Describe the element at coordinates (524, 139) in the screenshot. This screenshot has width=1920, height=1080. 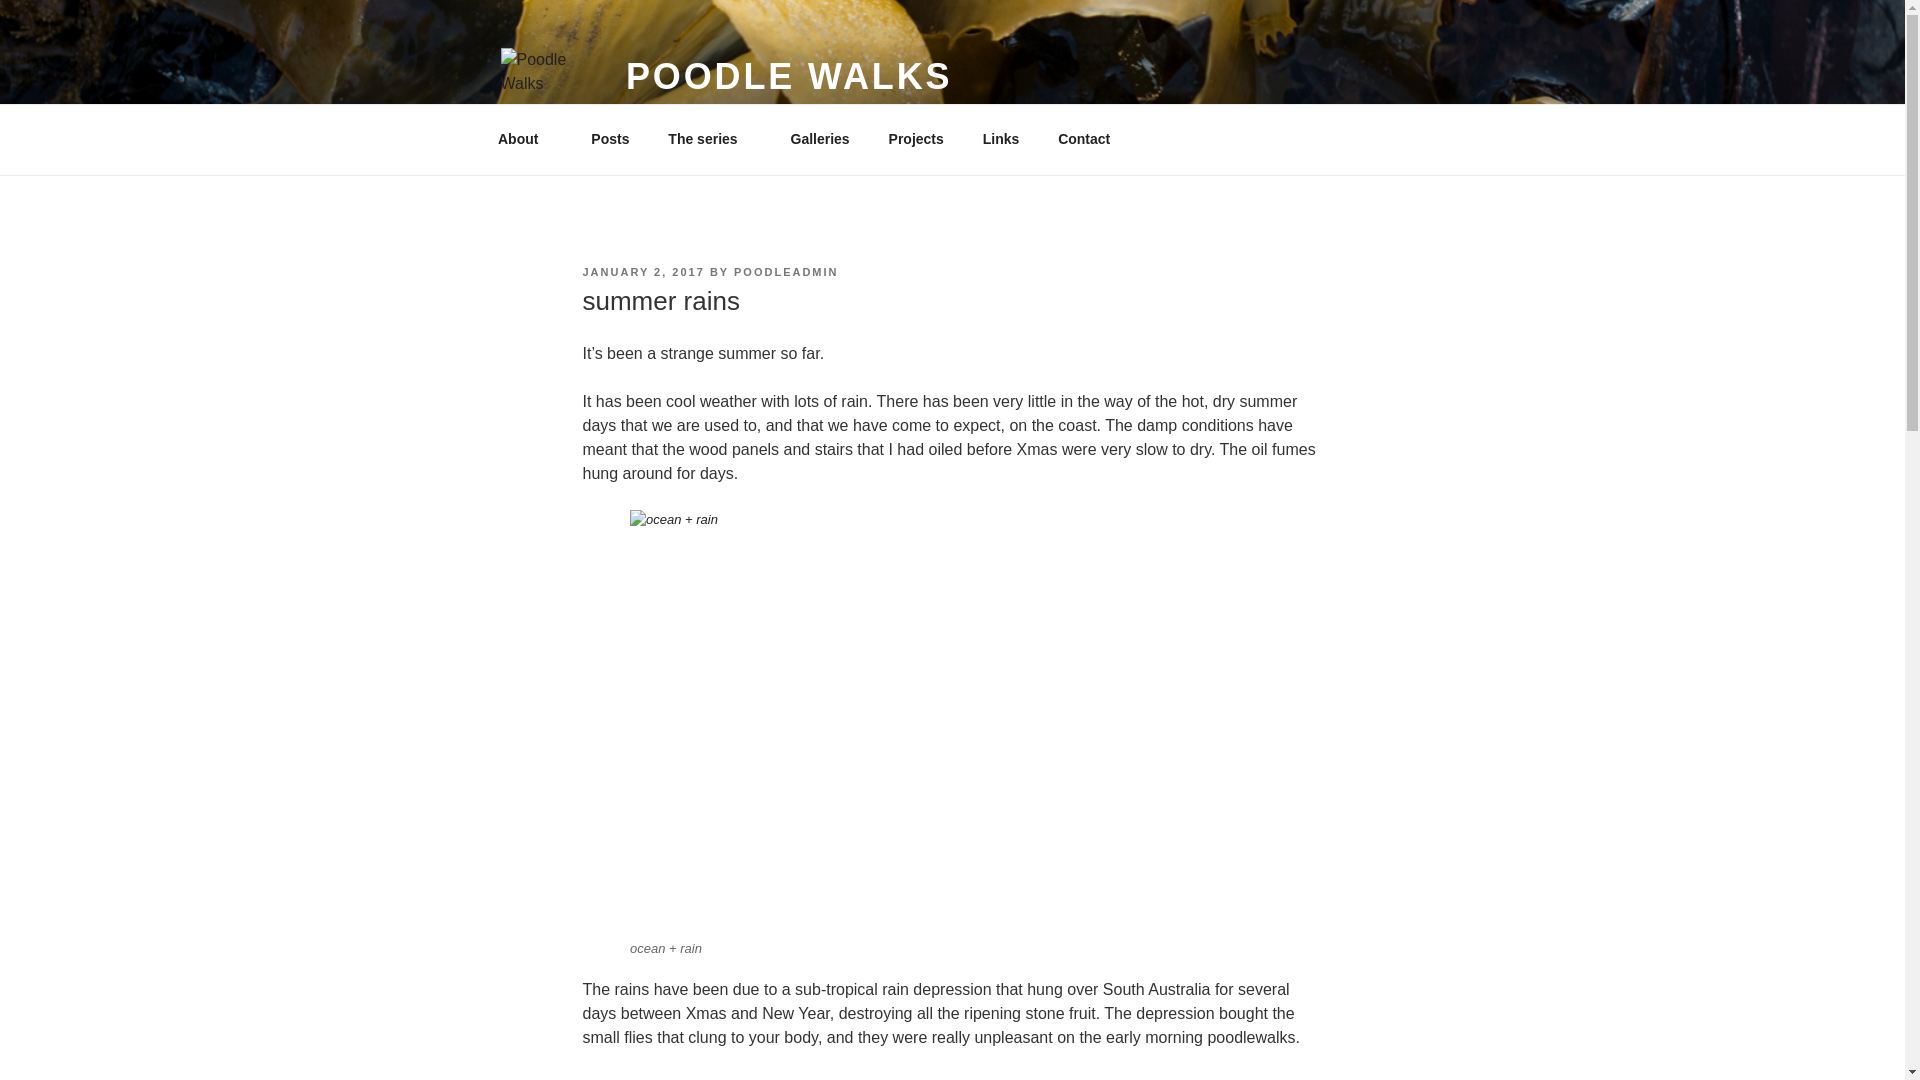
I see `About` at that location.